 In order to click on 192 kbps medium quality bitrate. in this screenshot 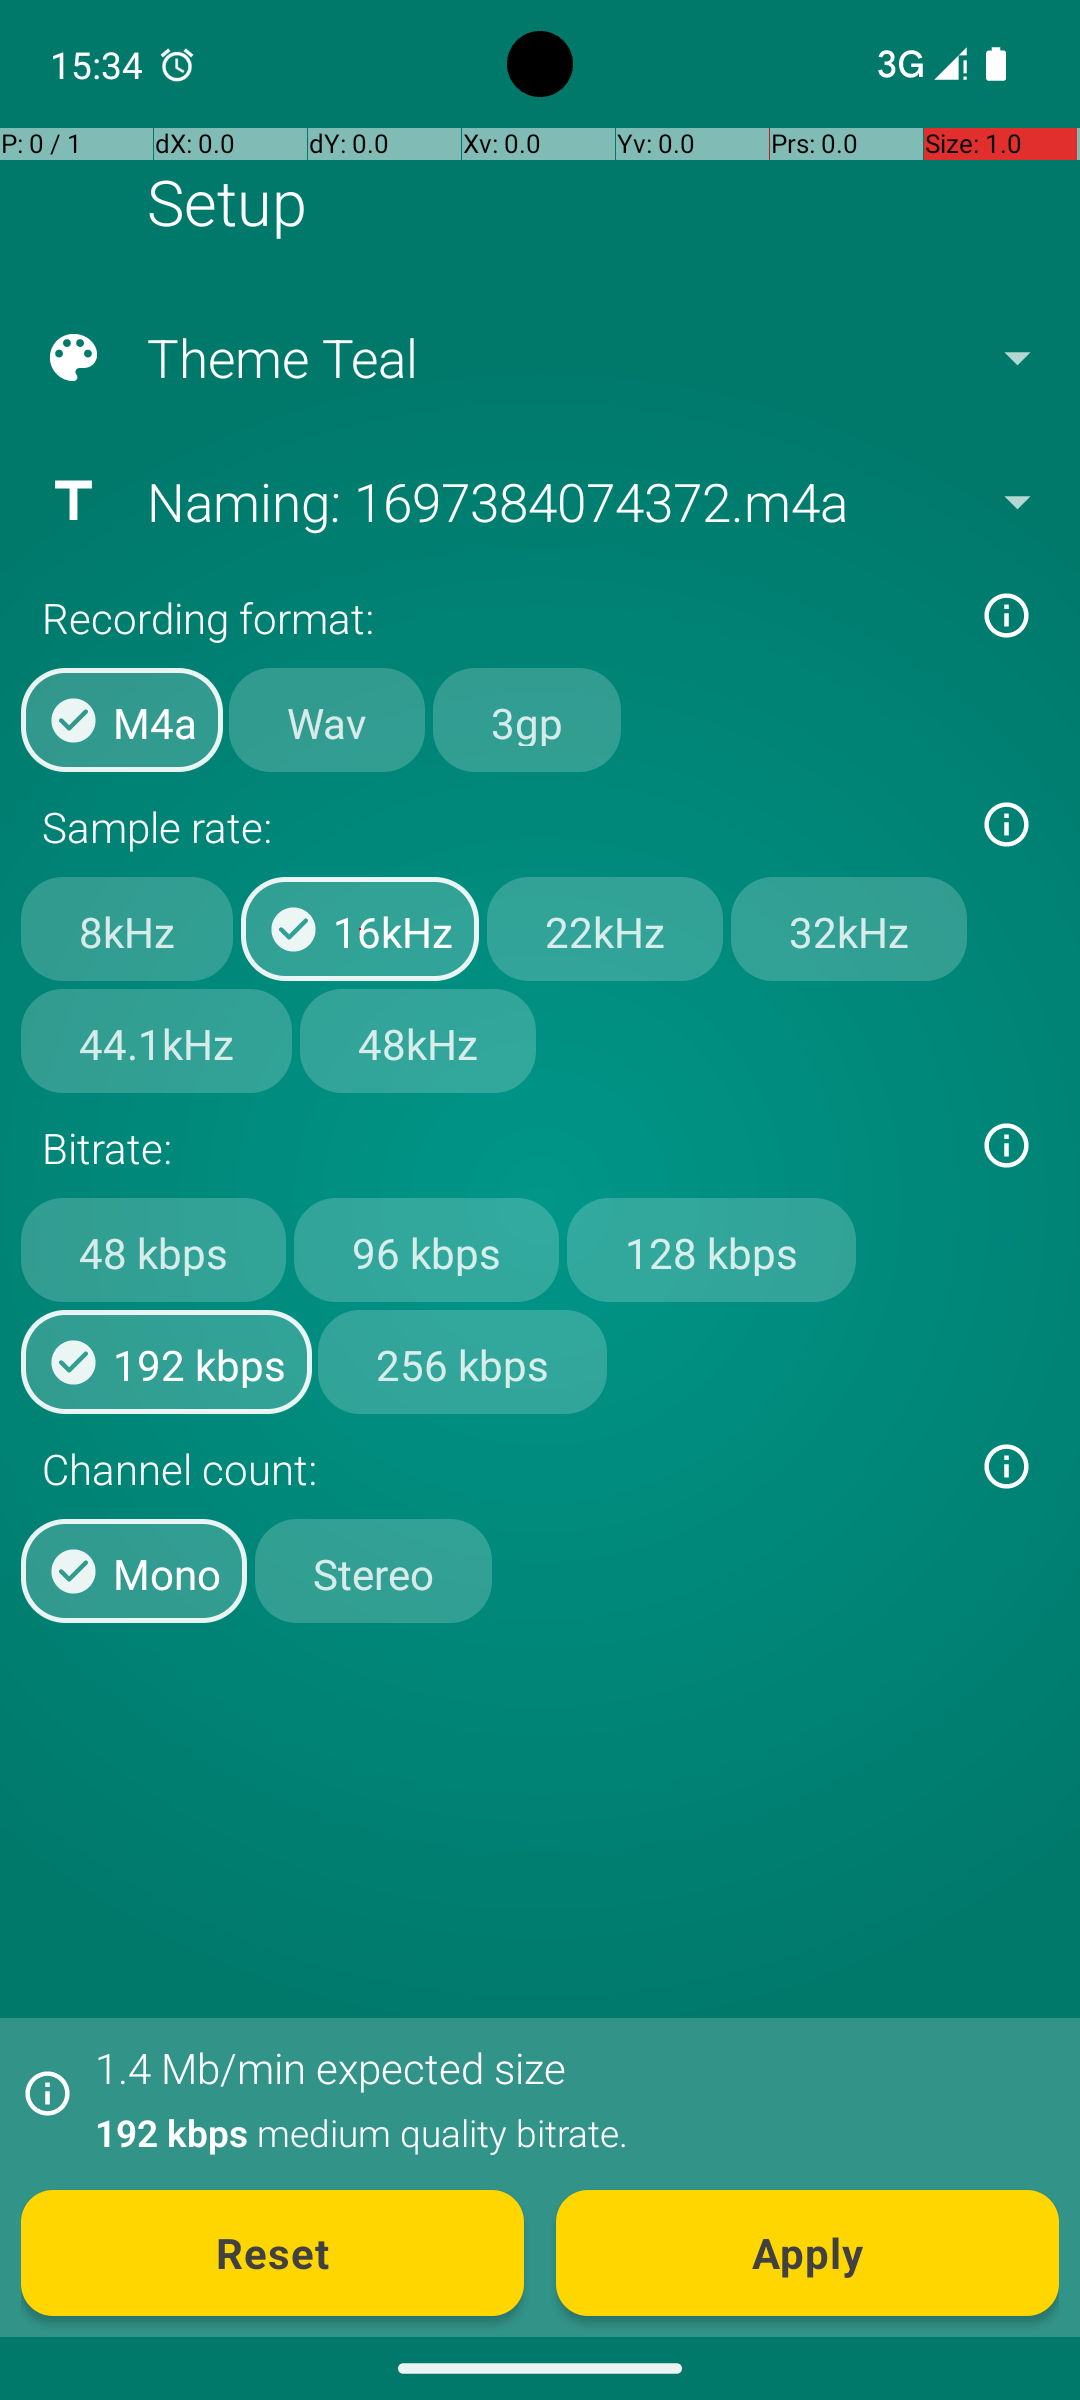, I will do `click(566, 2132)`.